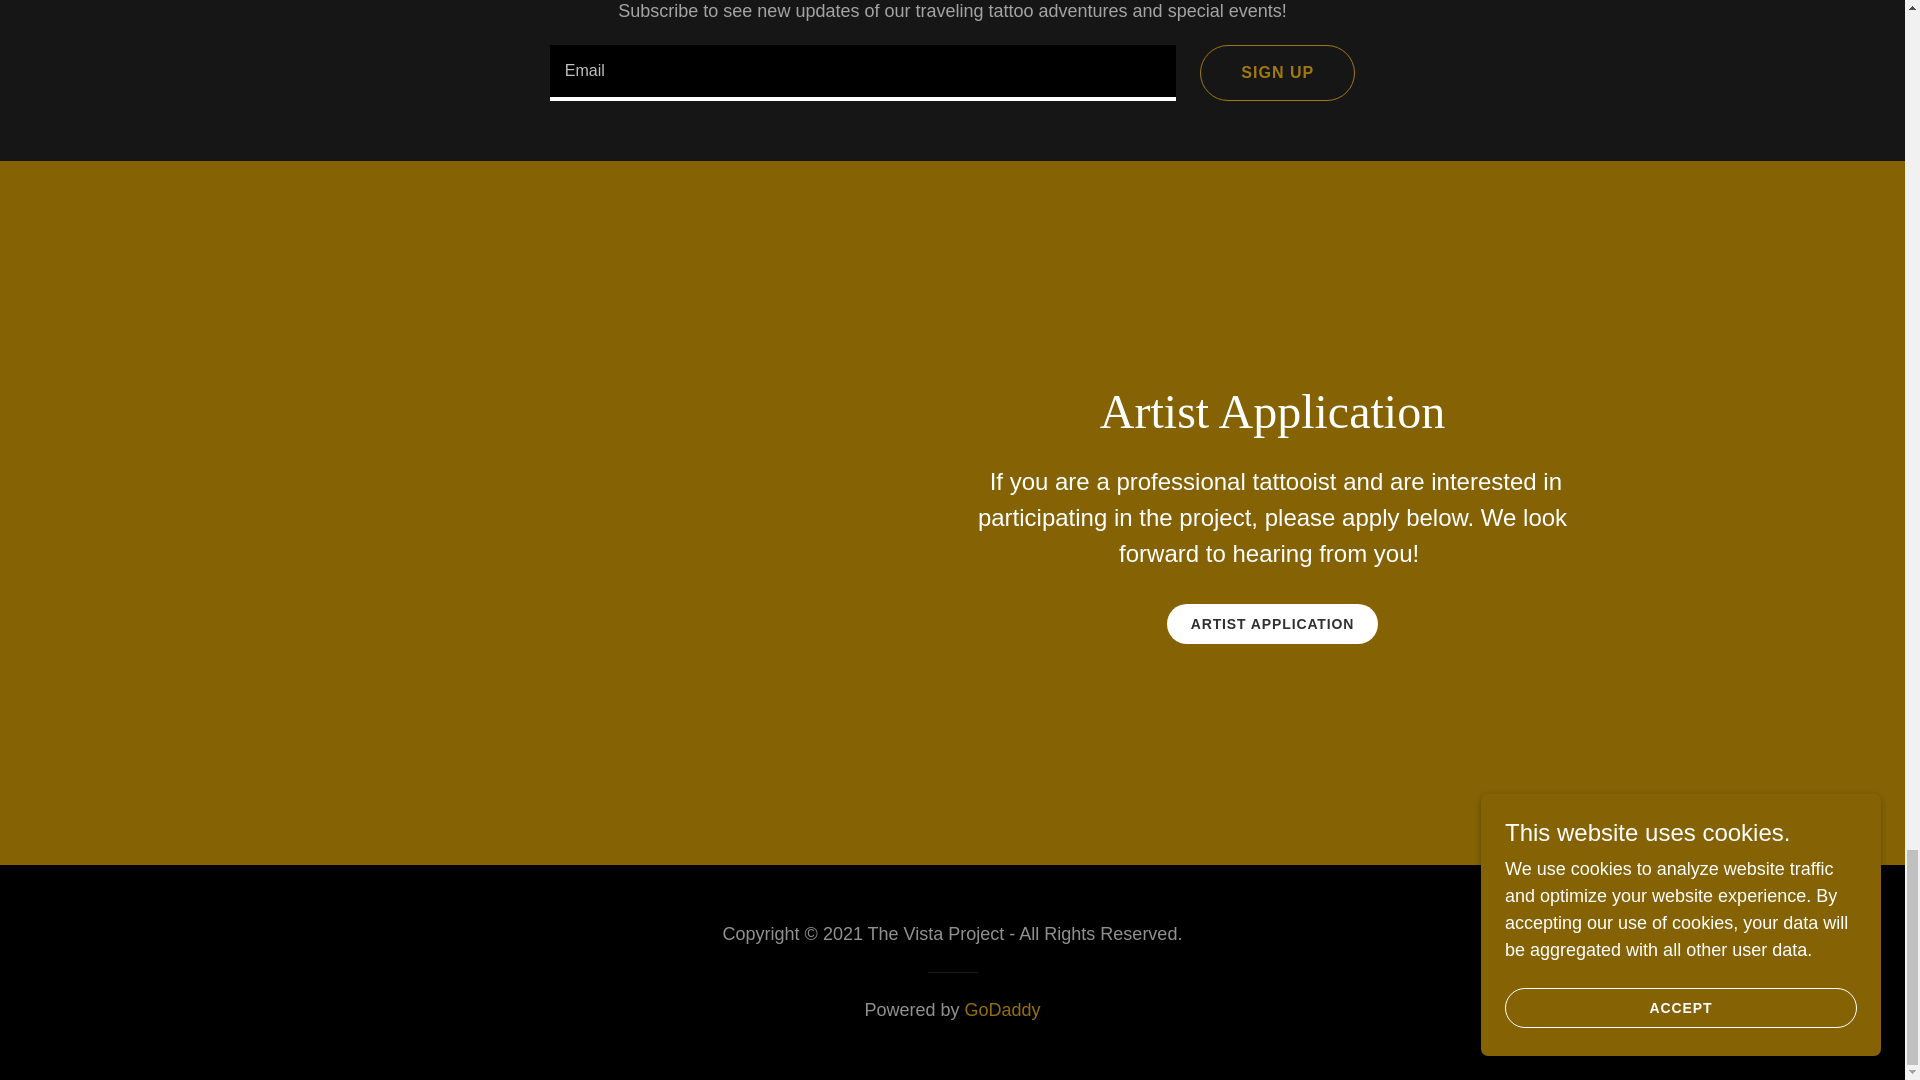 The height and width of the screenshot is (1080, 1920). What do you see at coordinates (1278, 73) in the screenshot?
I see `SIGN UP` at bounding box center [1278, 73].